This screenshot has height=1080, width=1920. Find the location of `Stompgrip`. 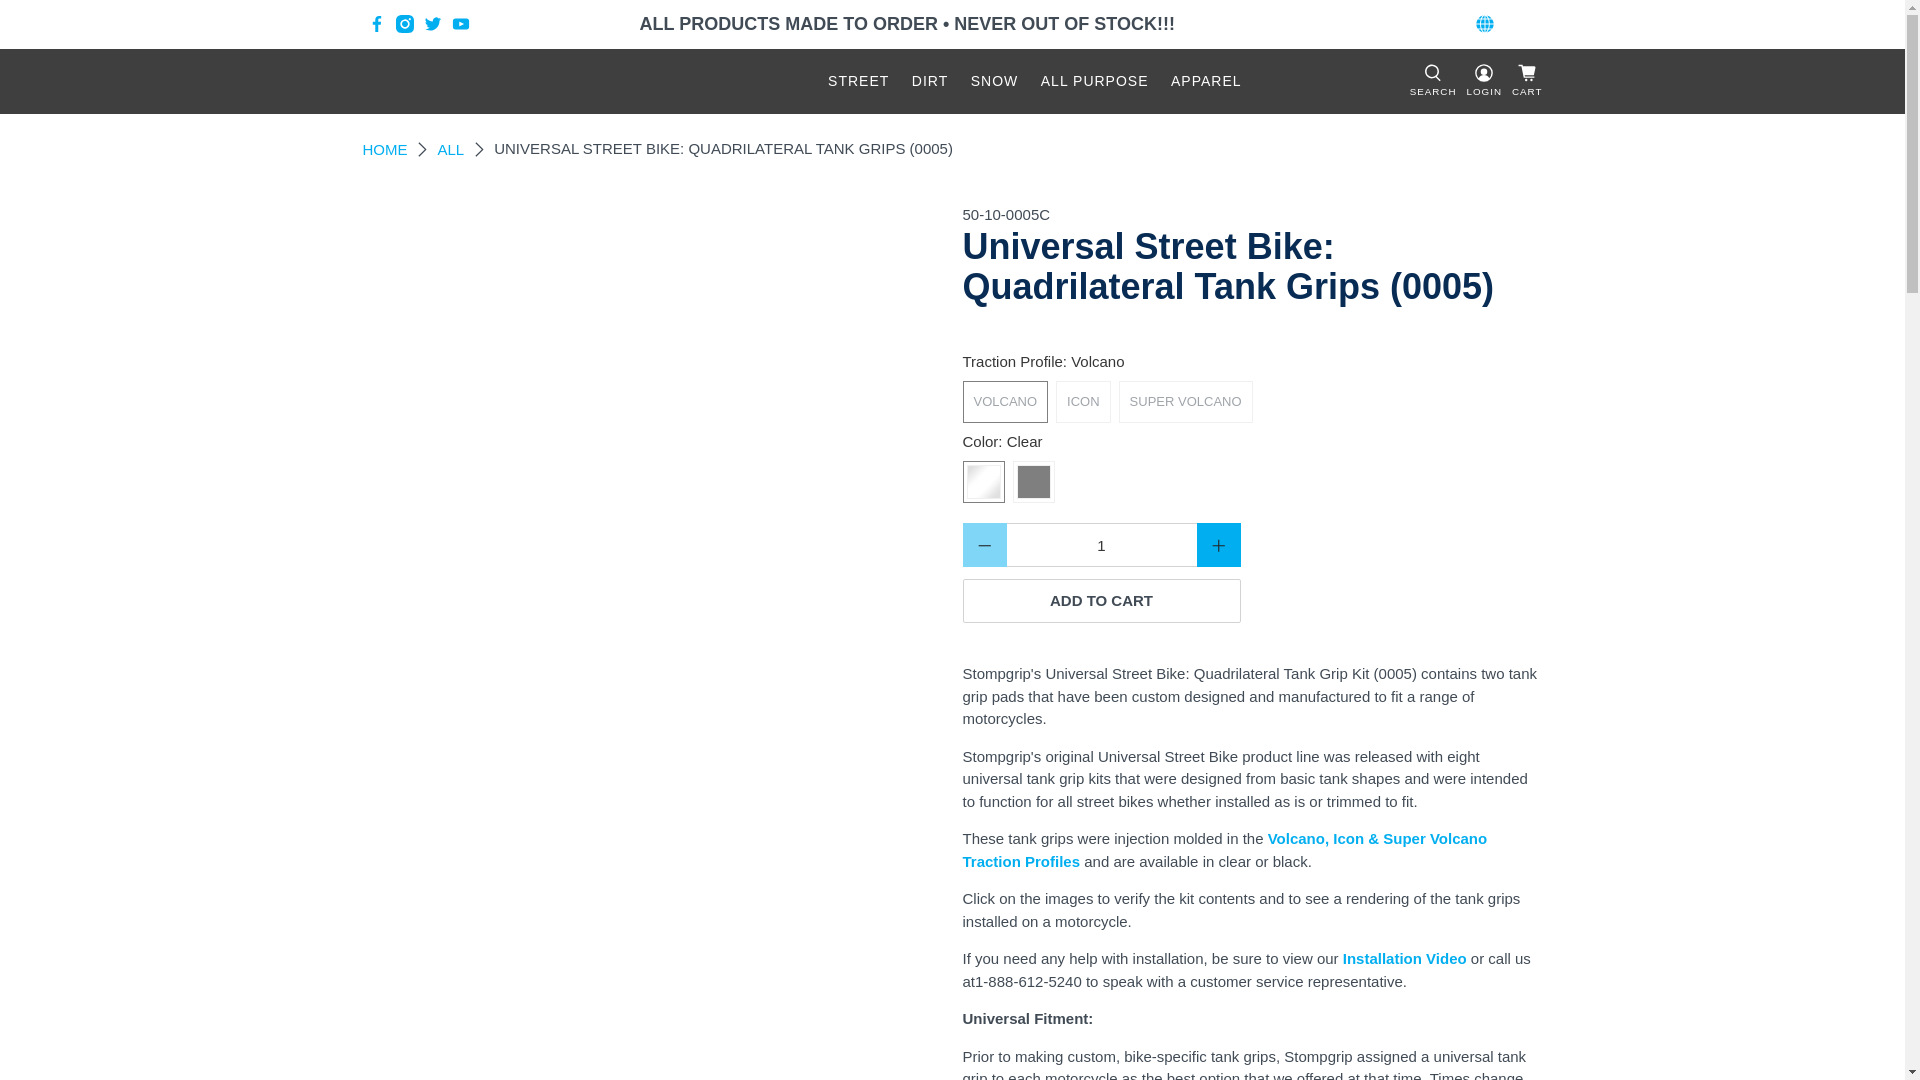

Stompgrip is located at coordinates (514, 82).